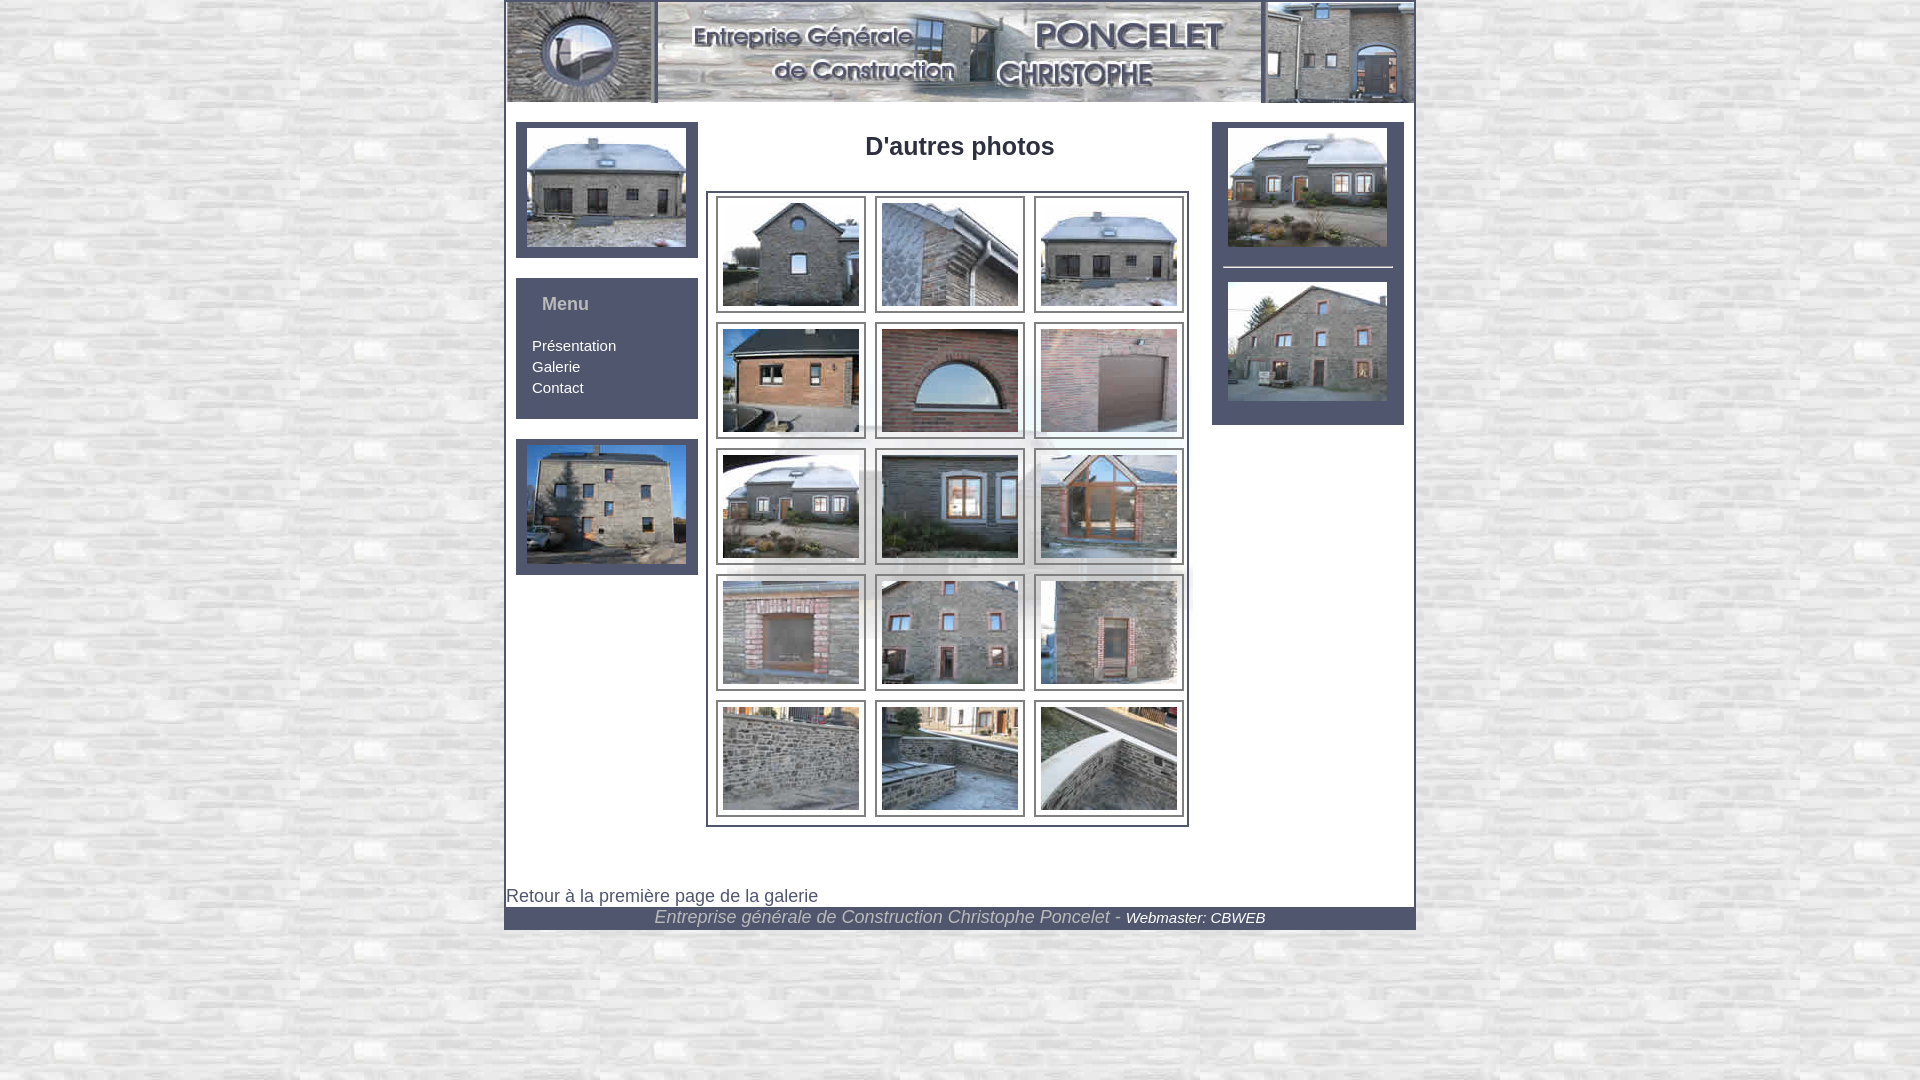  I want to click on Agrandir, so click(791, 632).